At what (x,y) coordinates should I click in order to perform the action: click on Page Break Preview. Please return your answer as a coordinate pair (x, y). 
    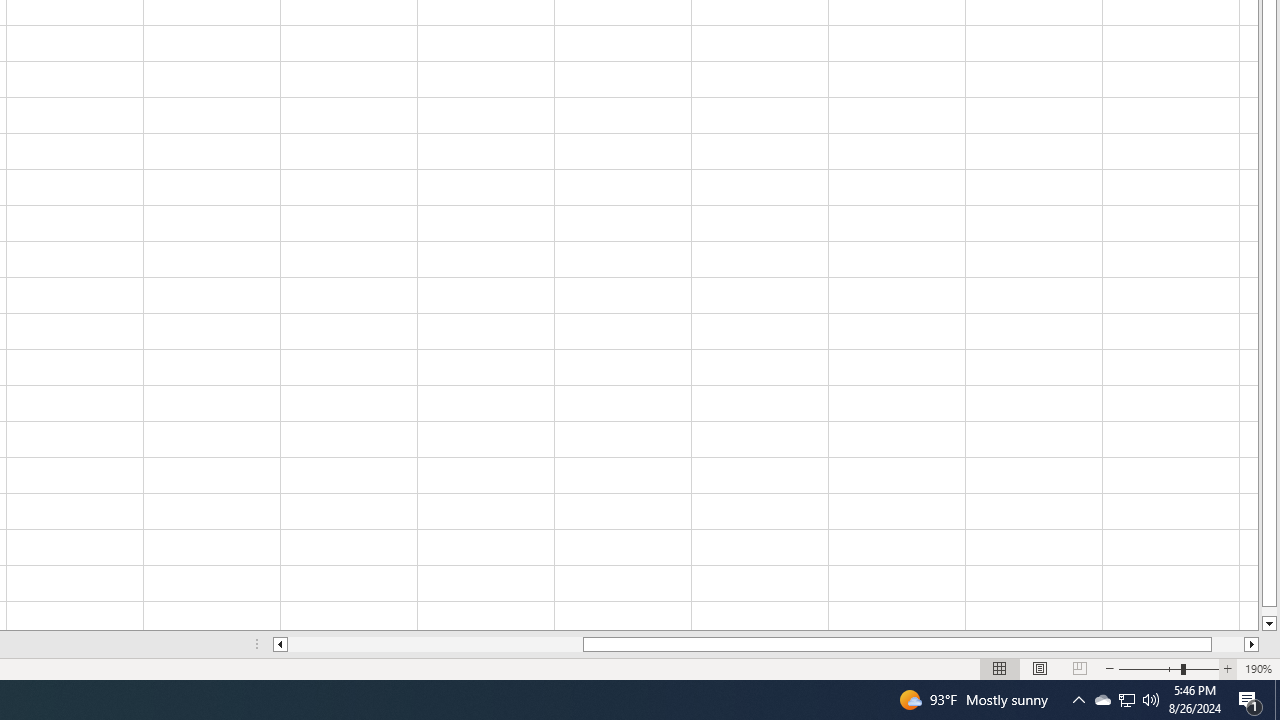
    Looking at the image, I should click on (1079, 668).